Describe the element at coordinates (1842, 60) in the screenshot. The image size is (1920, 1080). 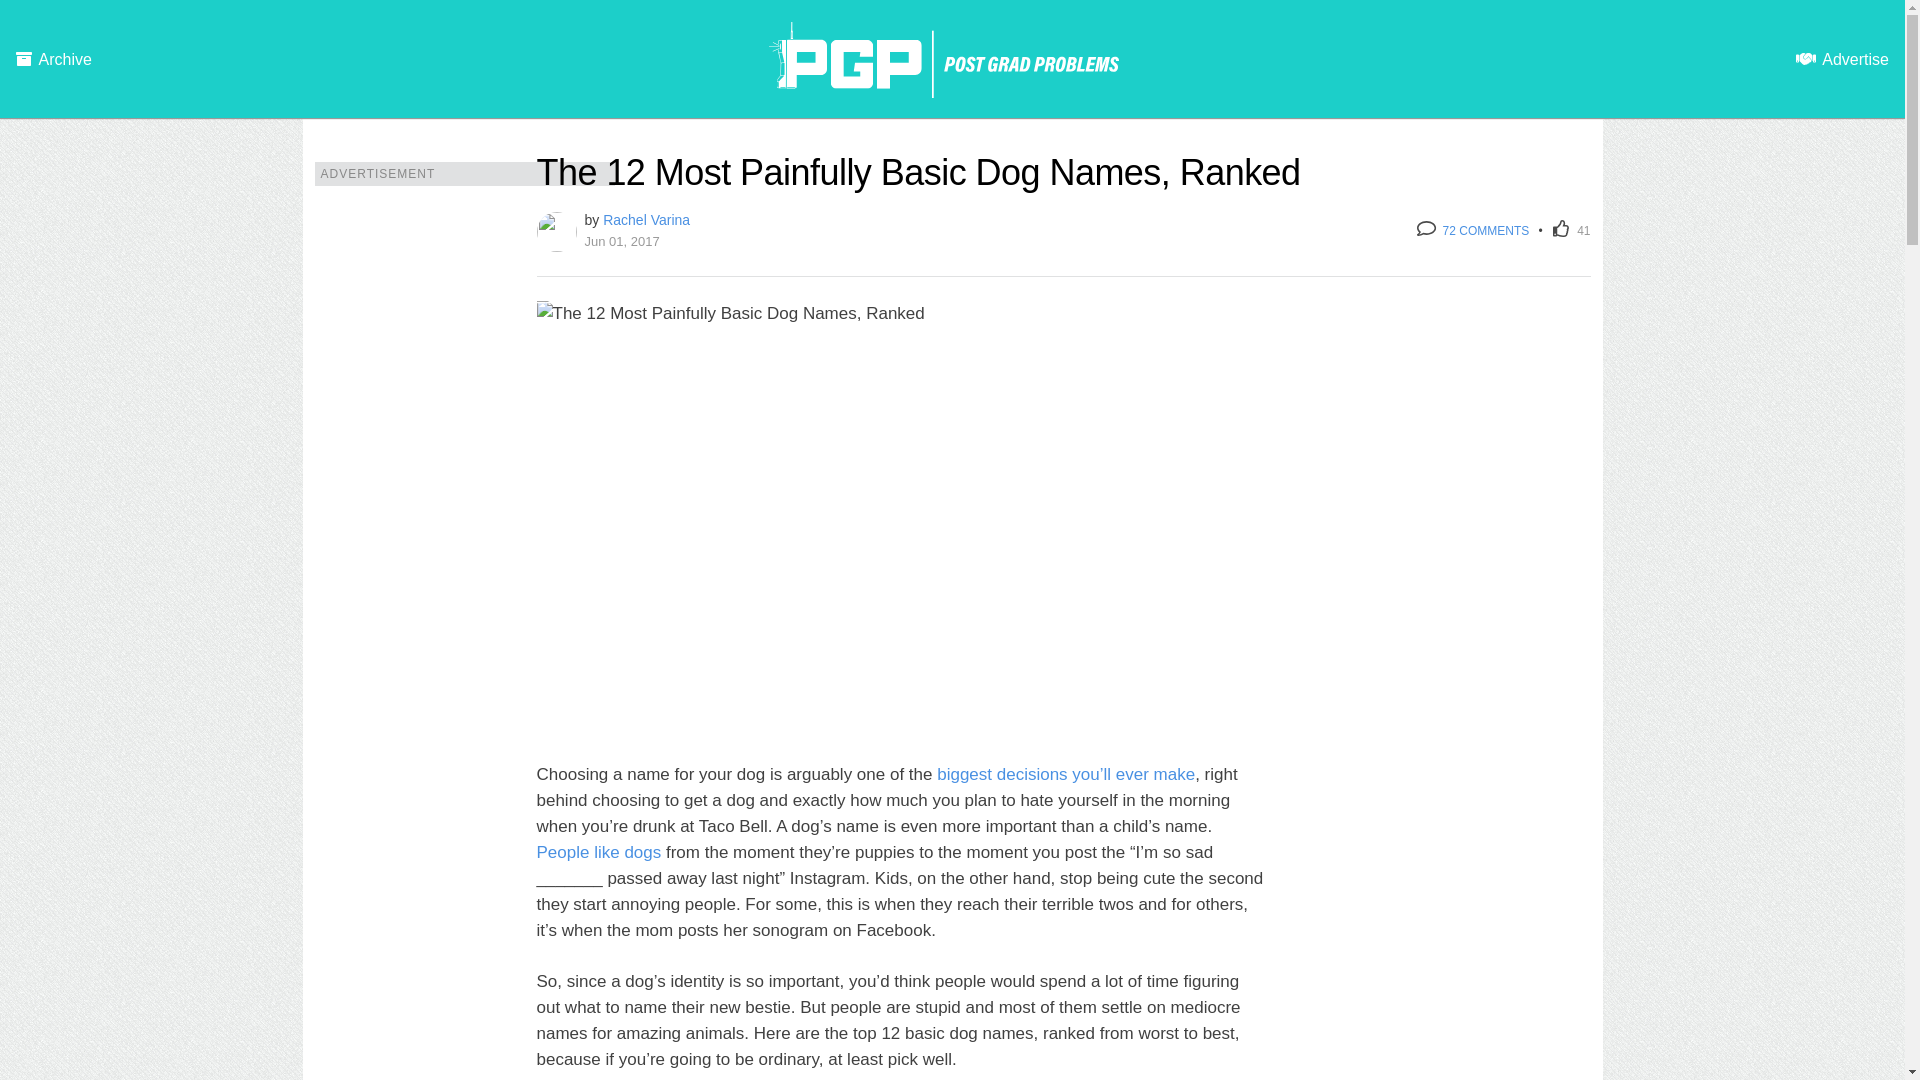
I see `Advertise` at that location.